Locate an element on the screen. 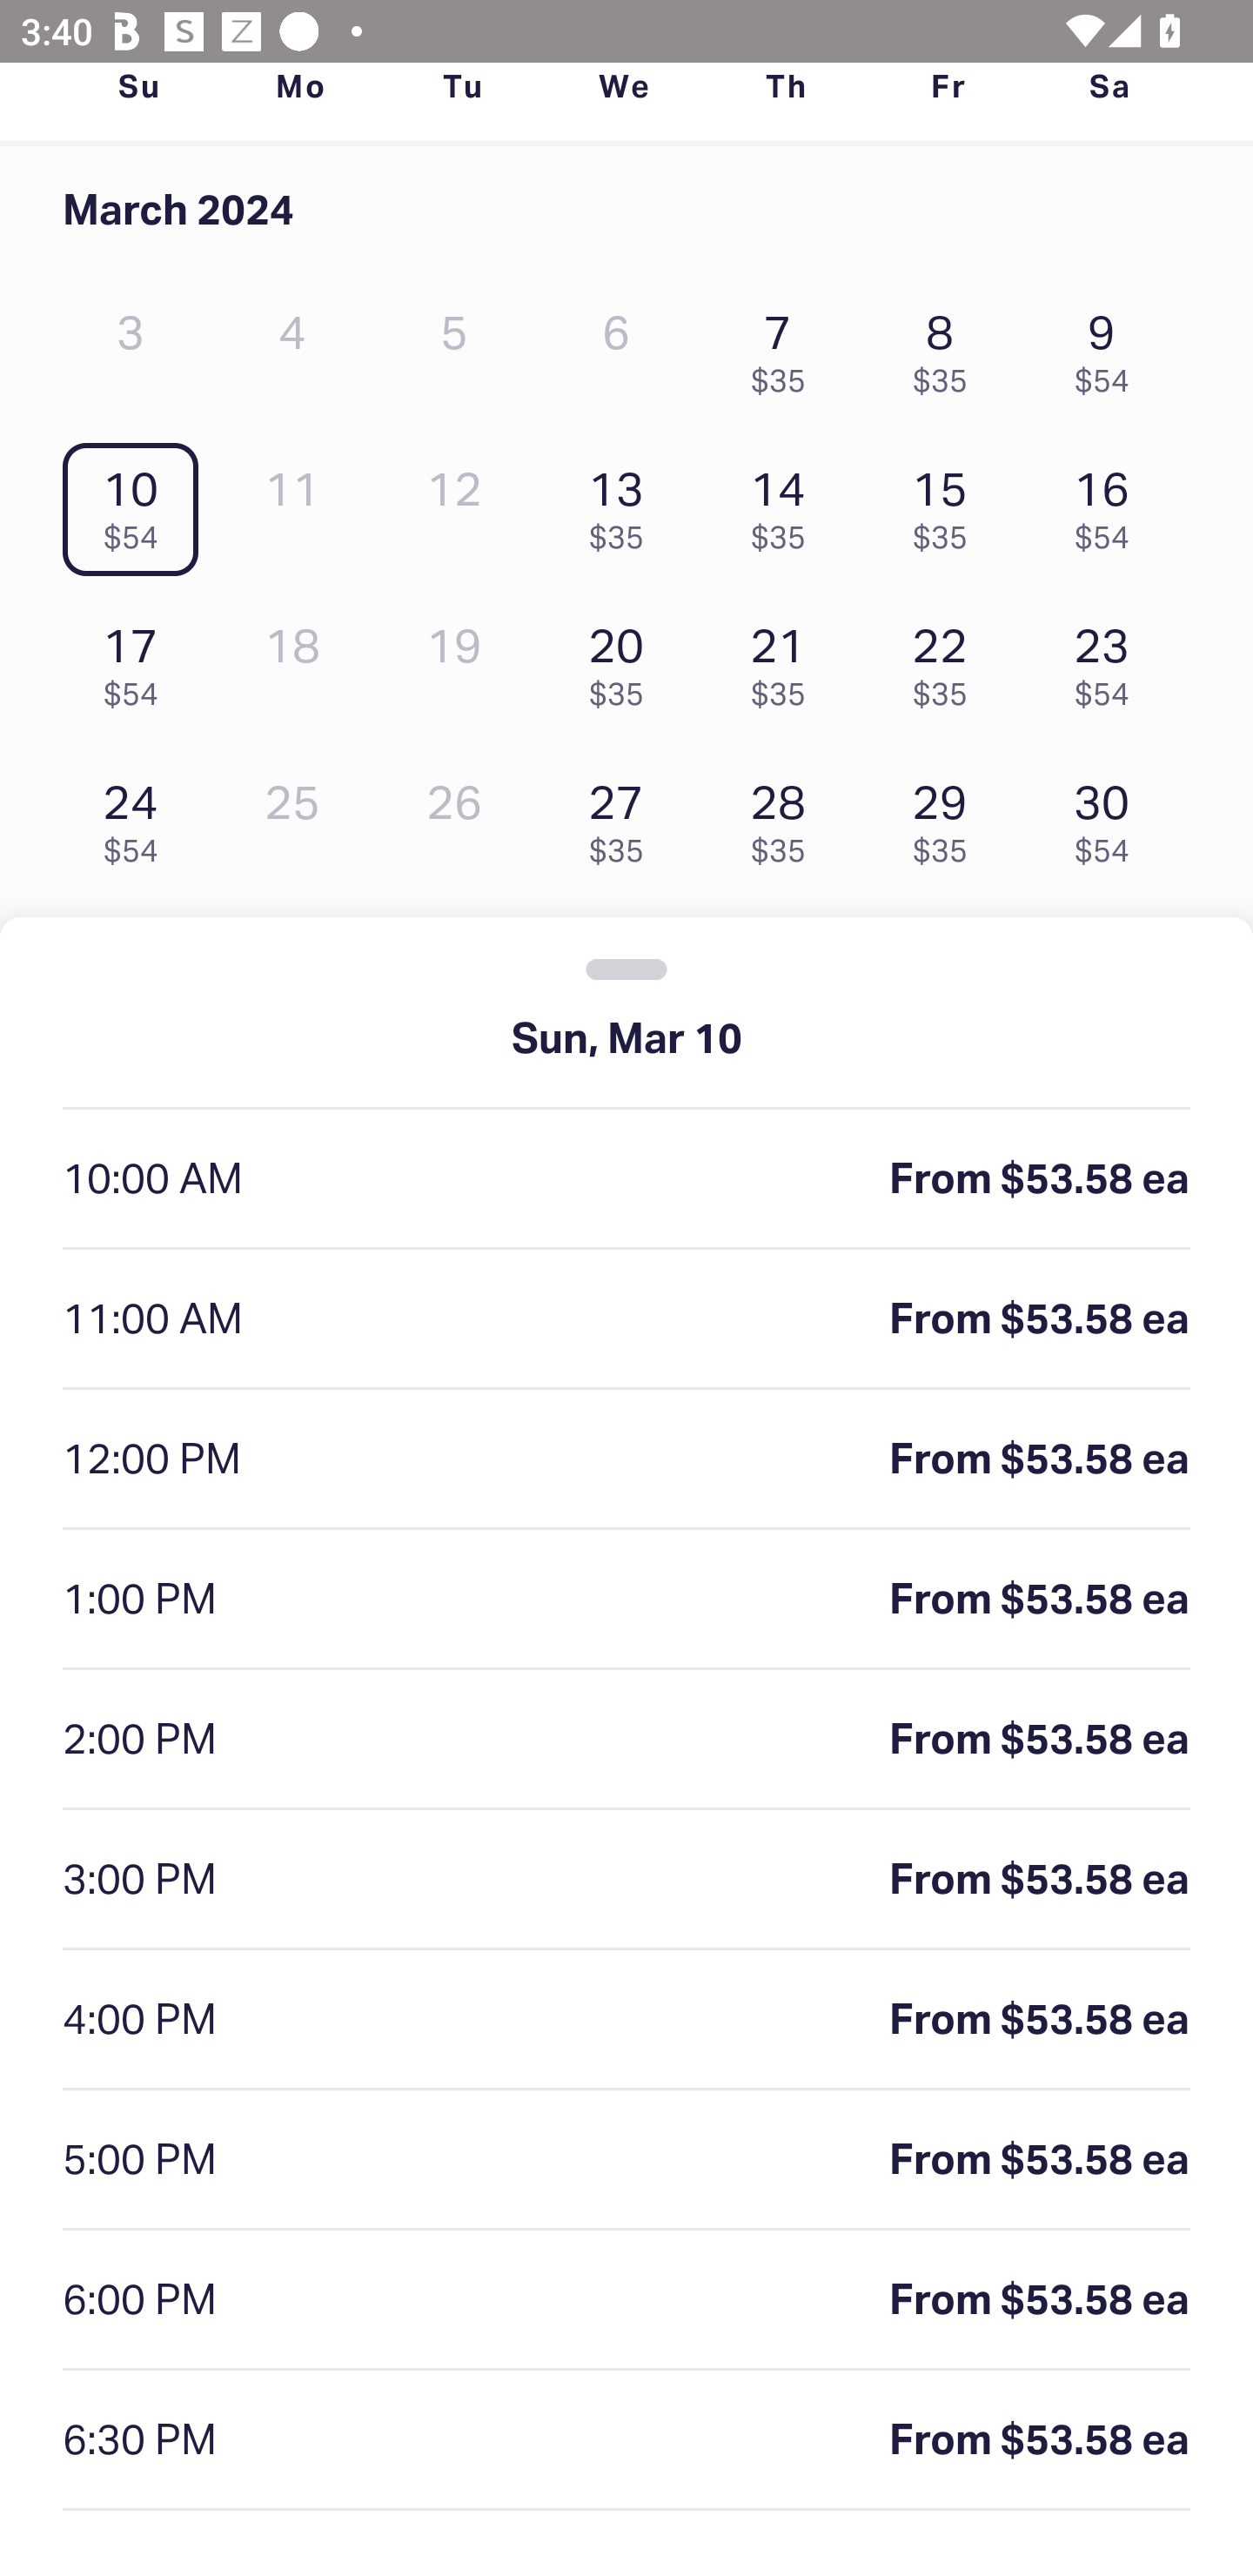 The height and width of the screenshot is (2576, 1253). 1:00 PM From $53.58 ea is located at coordinates (626, 1600).